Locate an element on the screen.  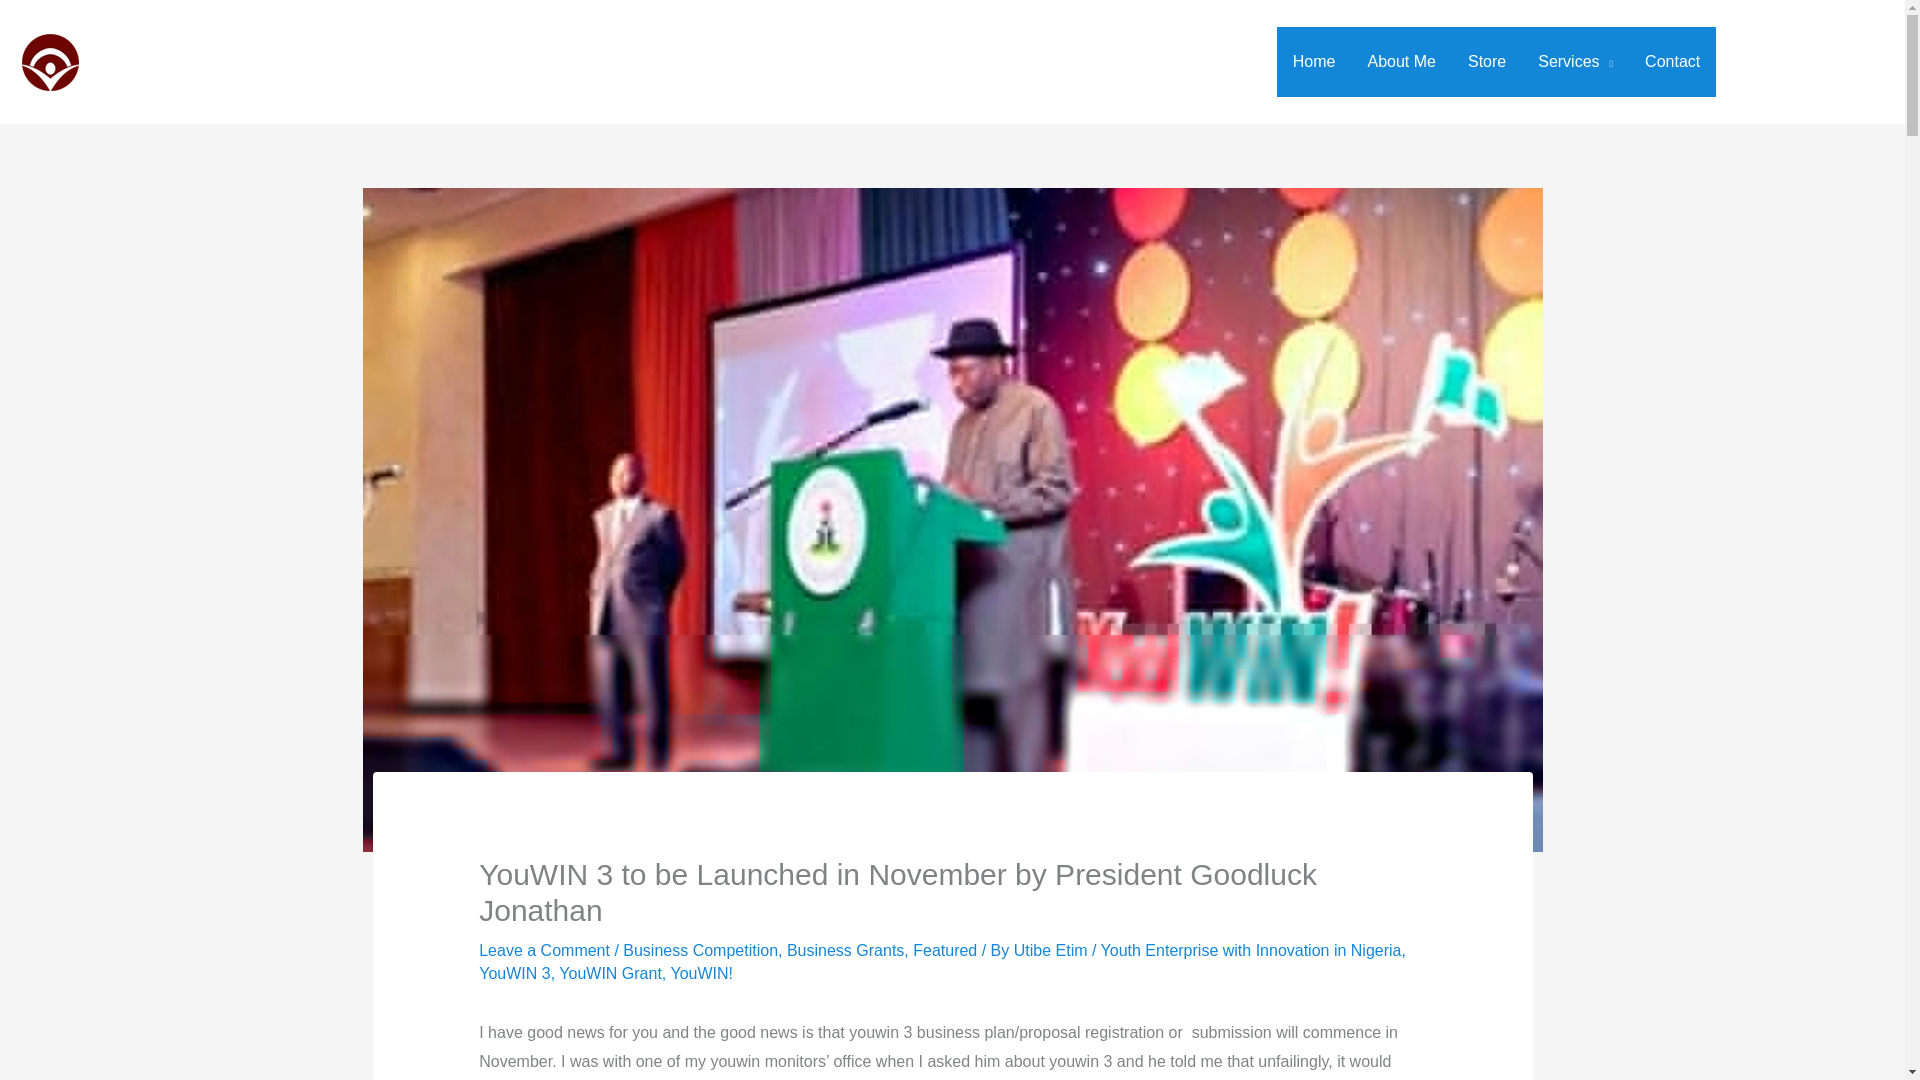
Featured is located at coordinates (945, 950).